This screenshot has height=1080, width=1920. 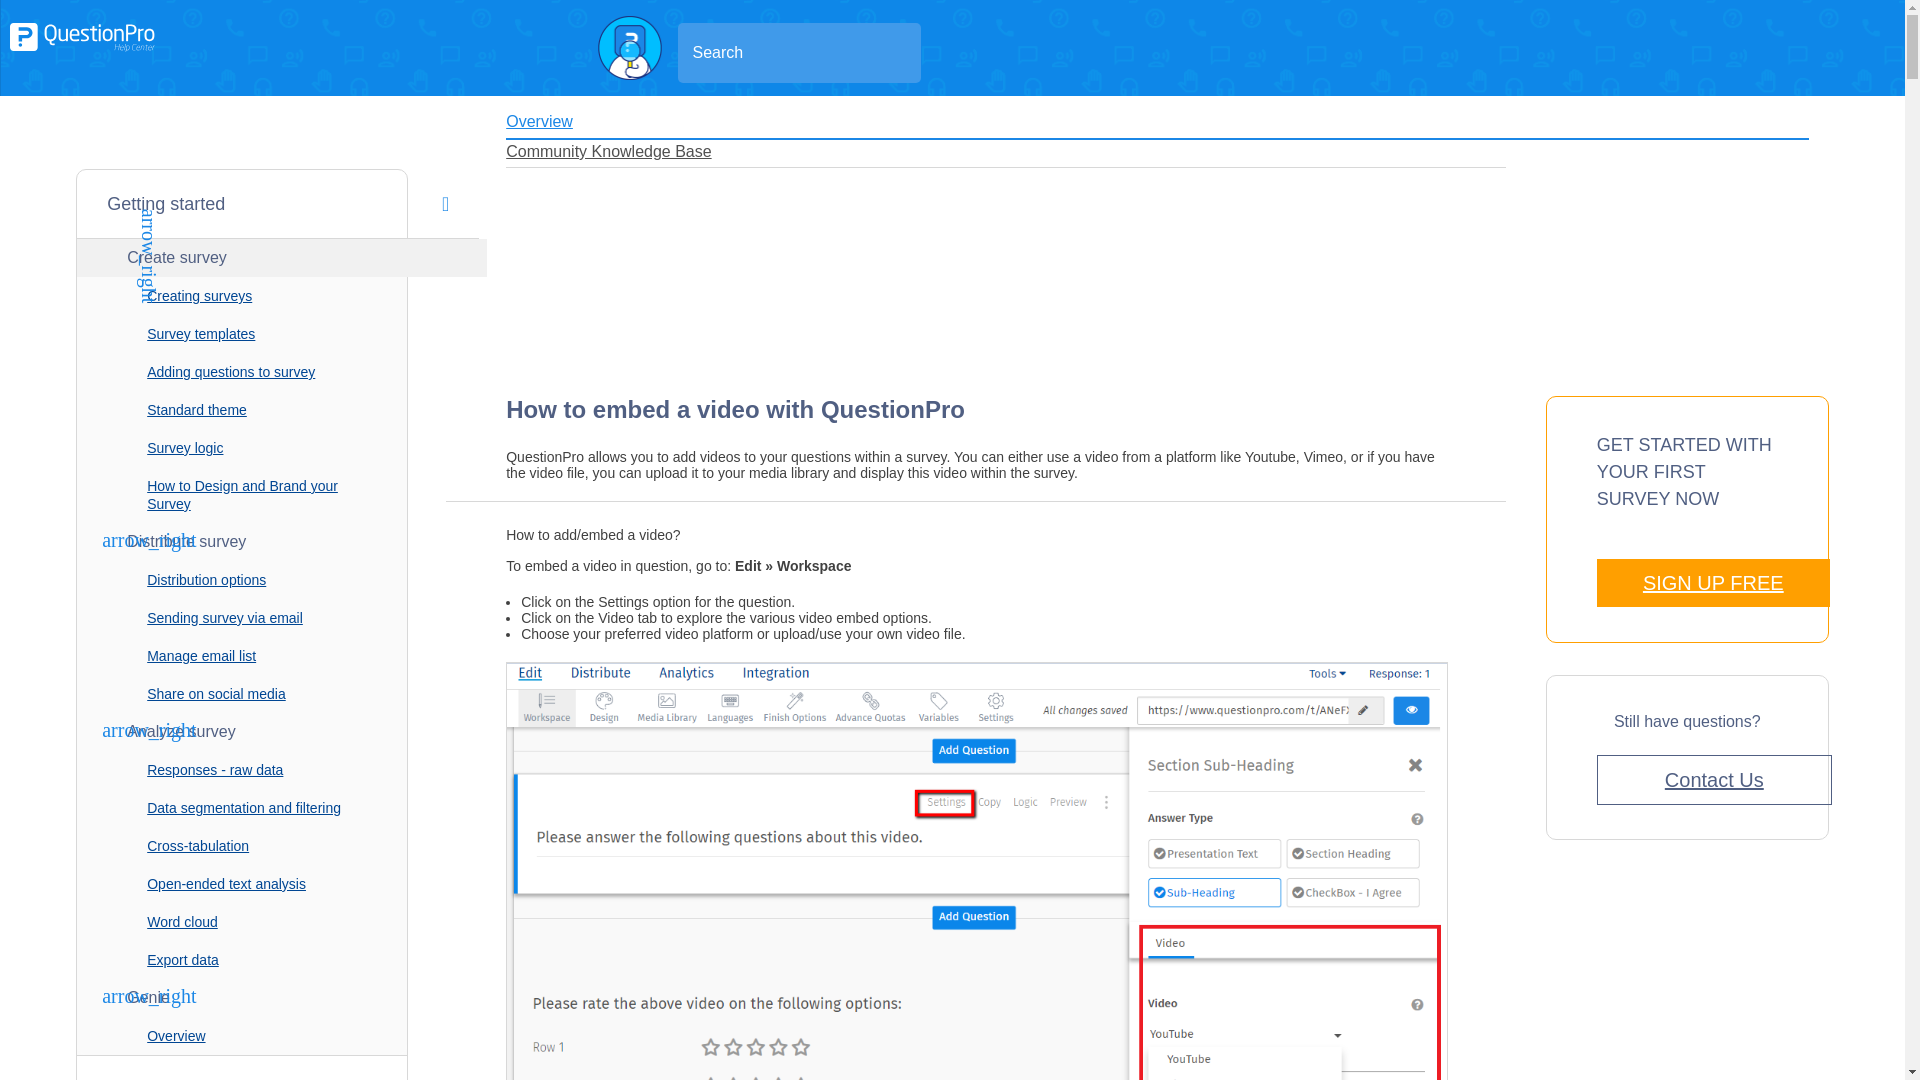 What do you see at coordinates (242, 580) in the screenshot?
I see `Distribution options` at bounding box center [242, 580].